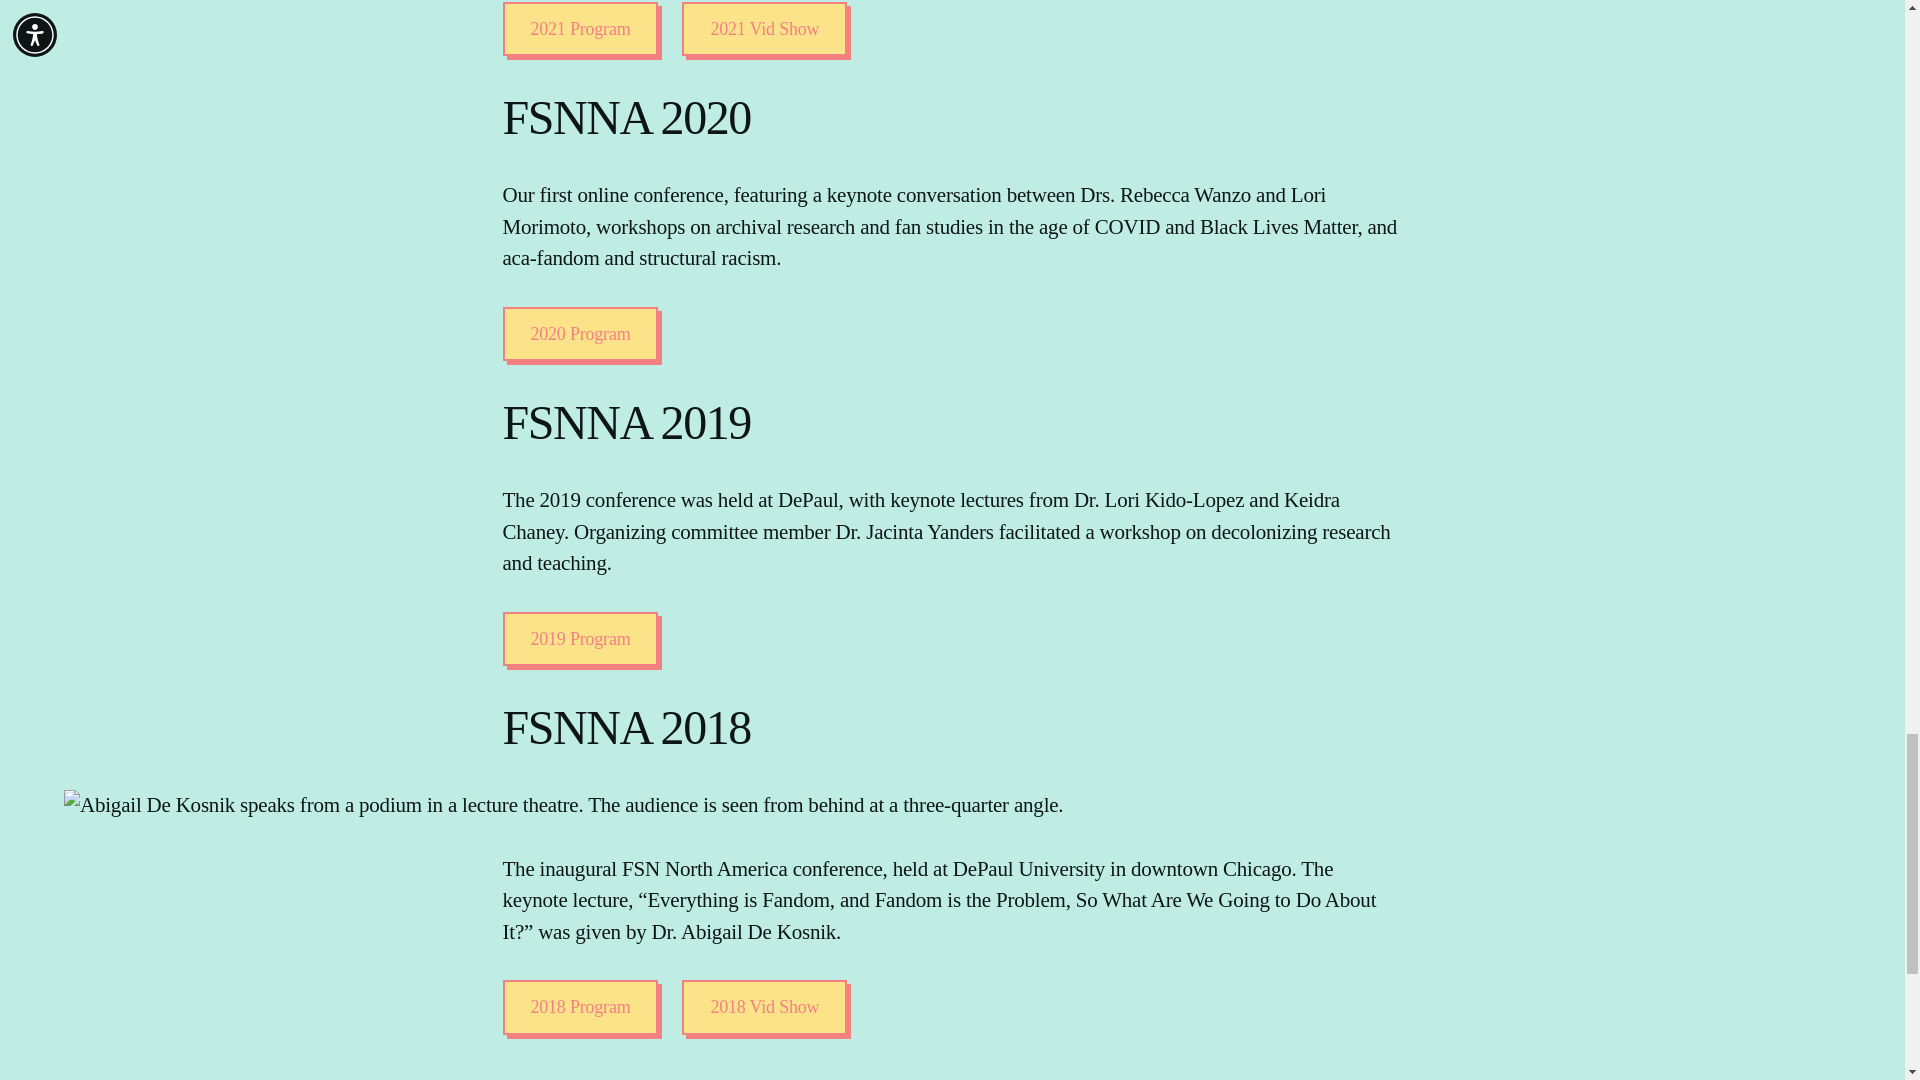 The width and height of the screenshot is (1920, 1080). Describe the element at coordinates (580, 1006) in the screenshot. I see `2018 Program` at that location.